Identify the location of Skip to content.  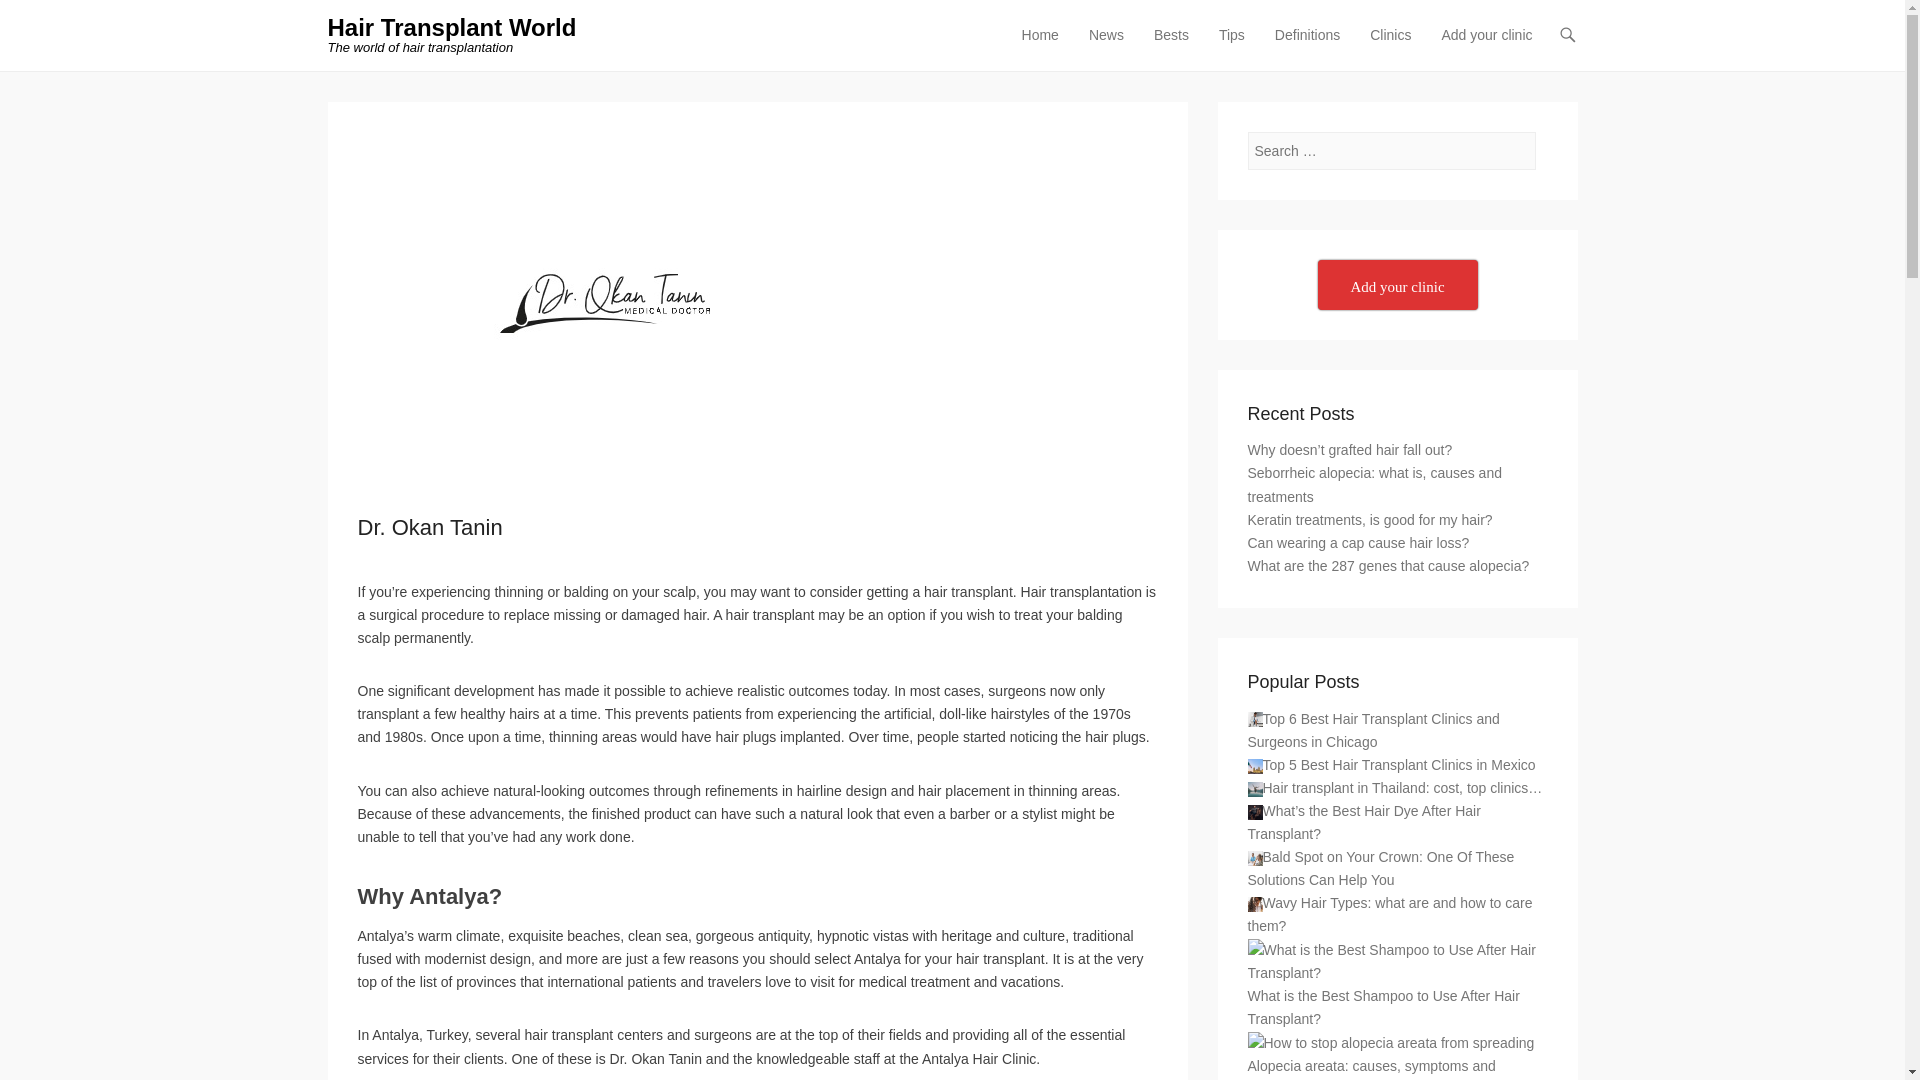
(1058, 36).